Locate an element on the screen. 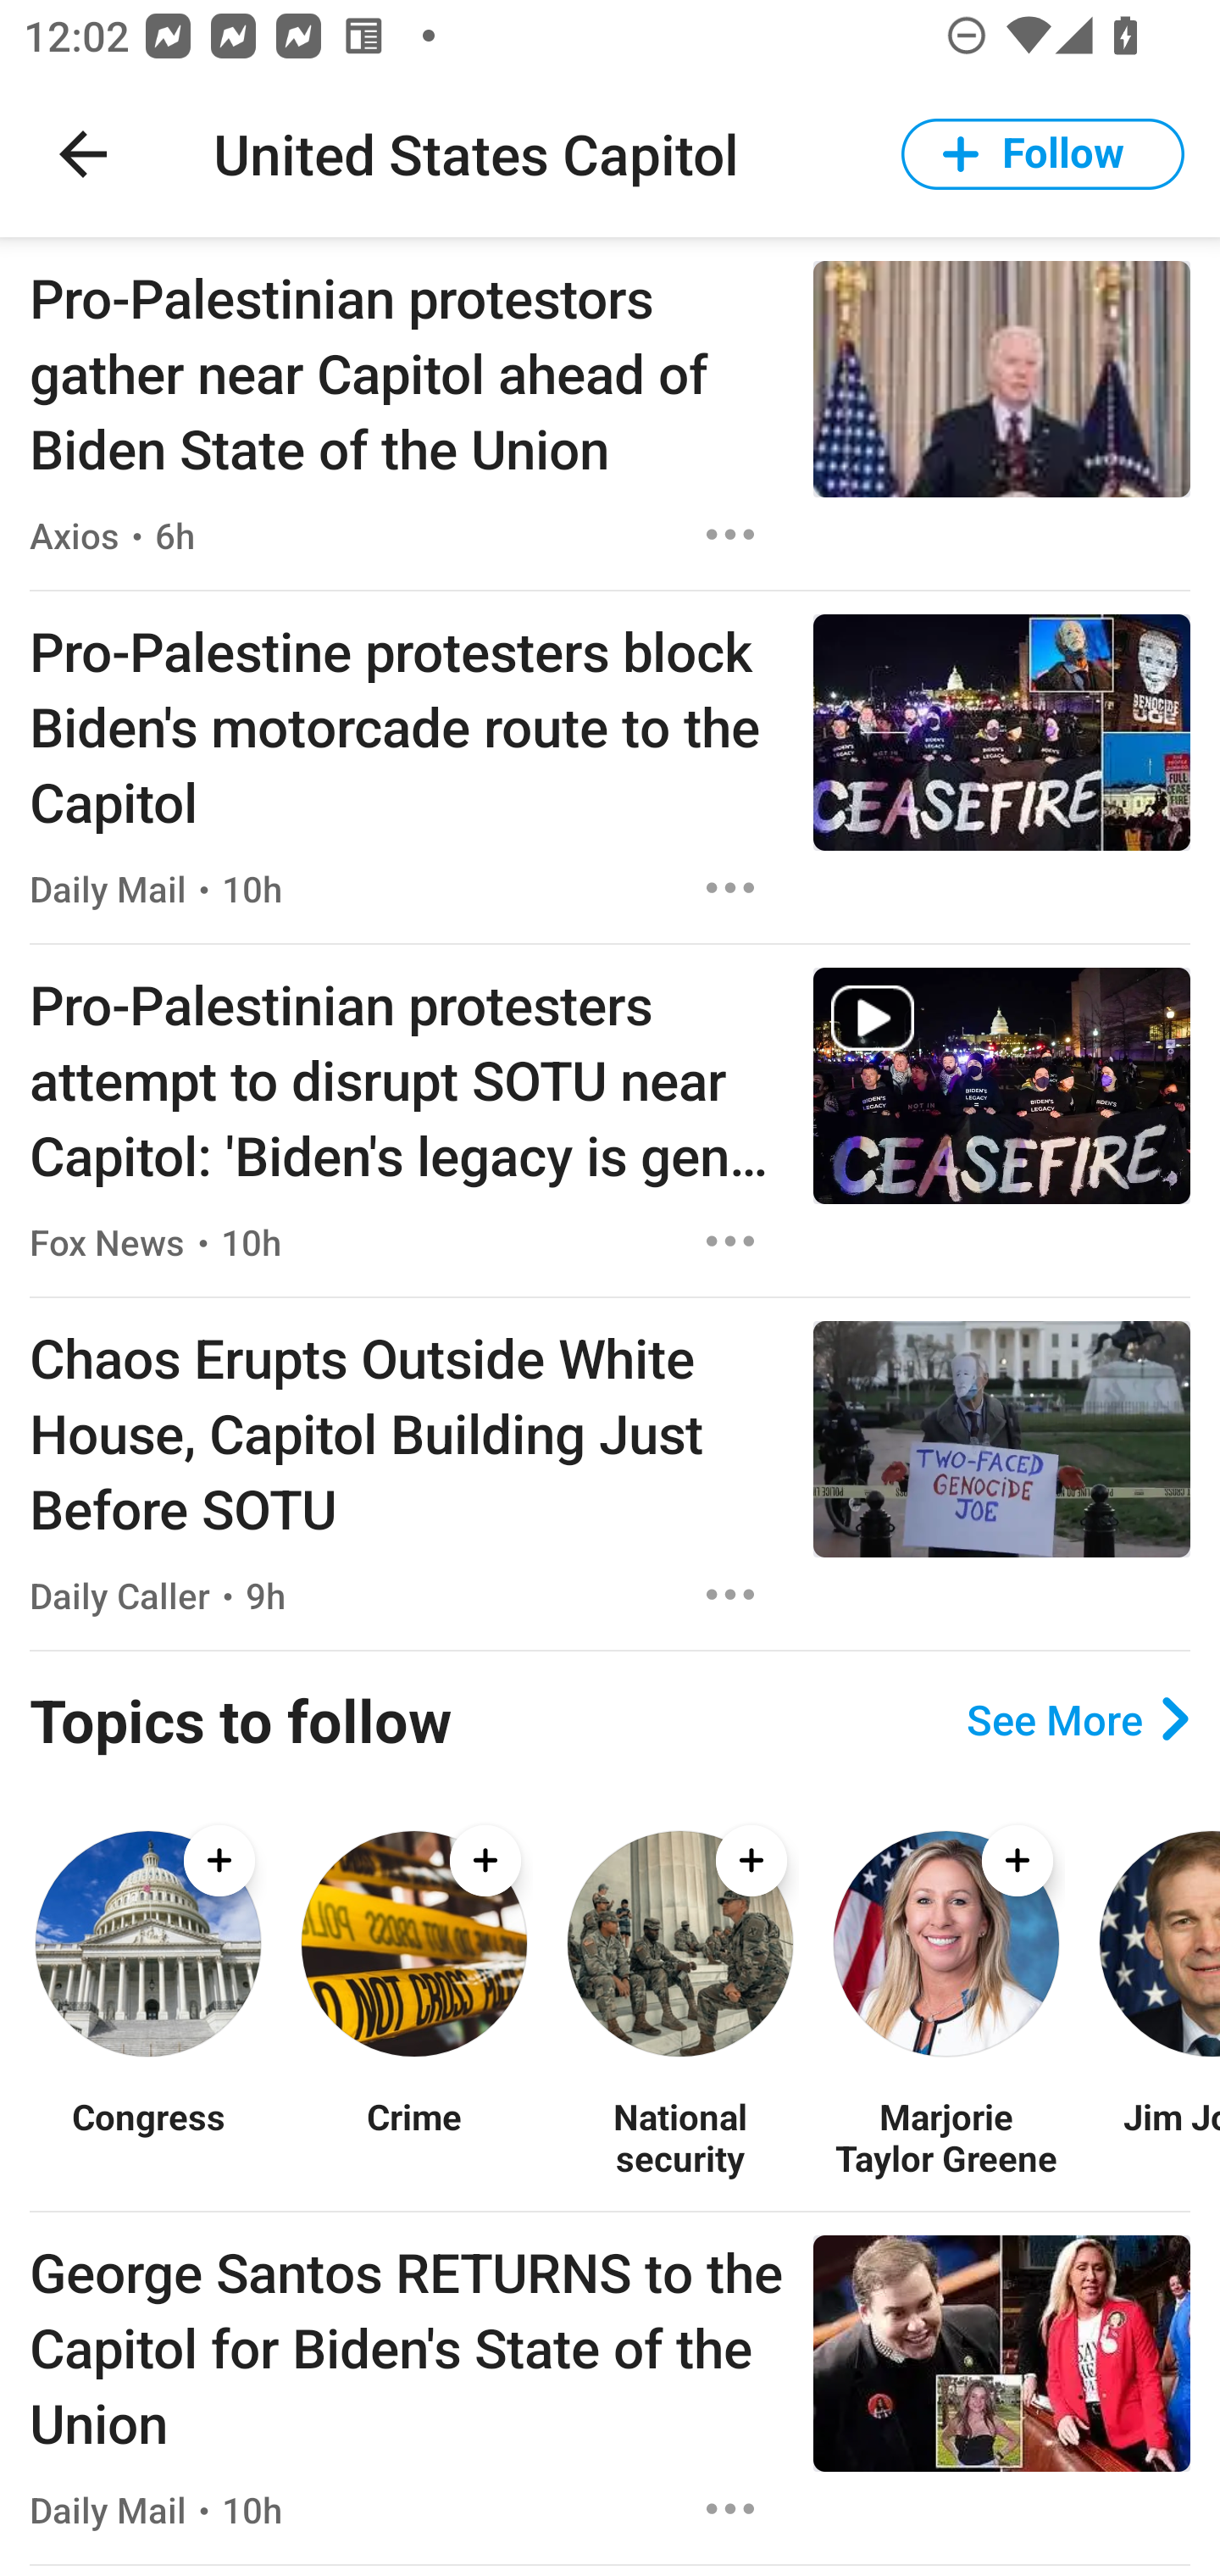  National security is located at coordinates (679, 2136).